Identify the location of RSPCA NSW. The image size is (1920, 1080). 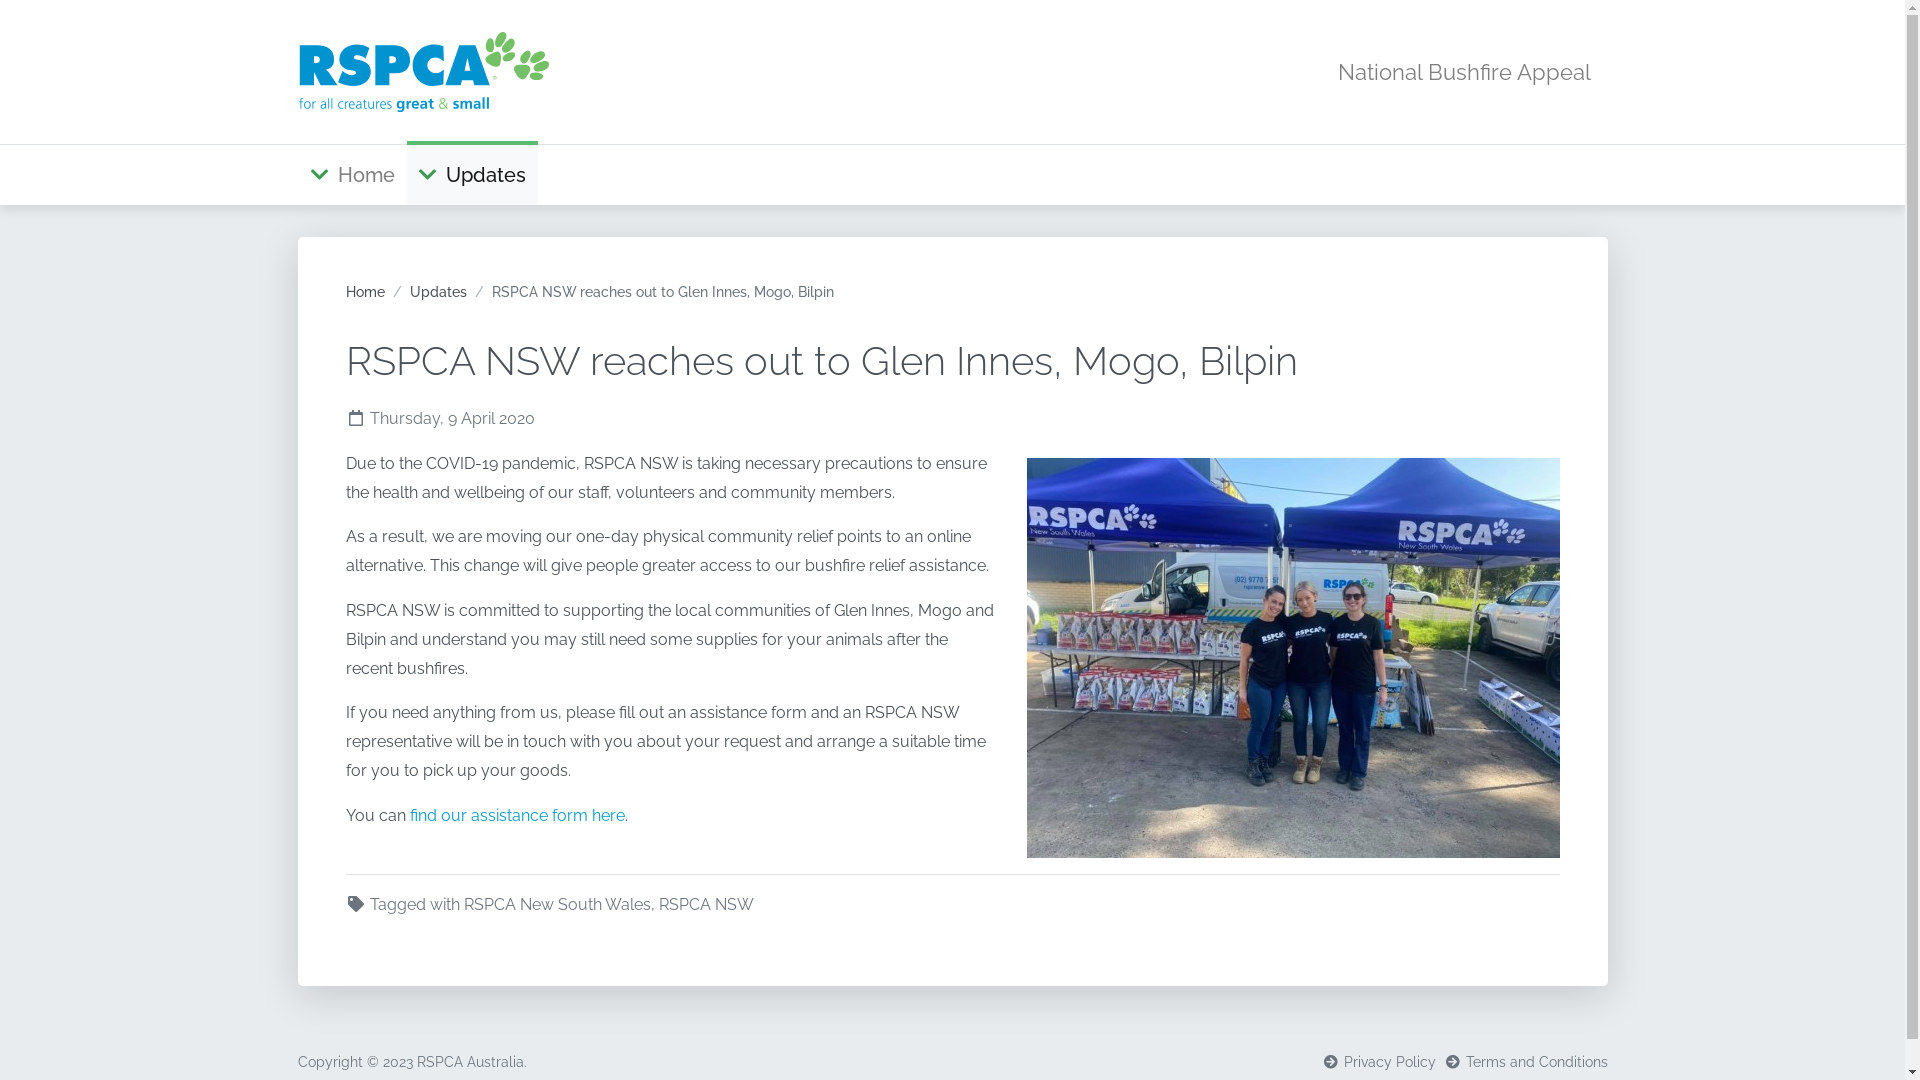
(706, 906).